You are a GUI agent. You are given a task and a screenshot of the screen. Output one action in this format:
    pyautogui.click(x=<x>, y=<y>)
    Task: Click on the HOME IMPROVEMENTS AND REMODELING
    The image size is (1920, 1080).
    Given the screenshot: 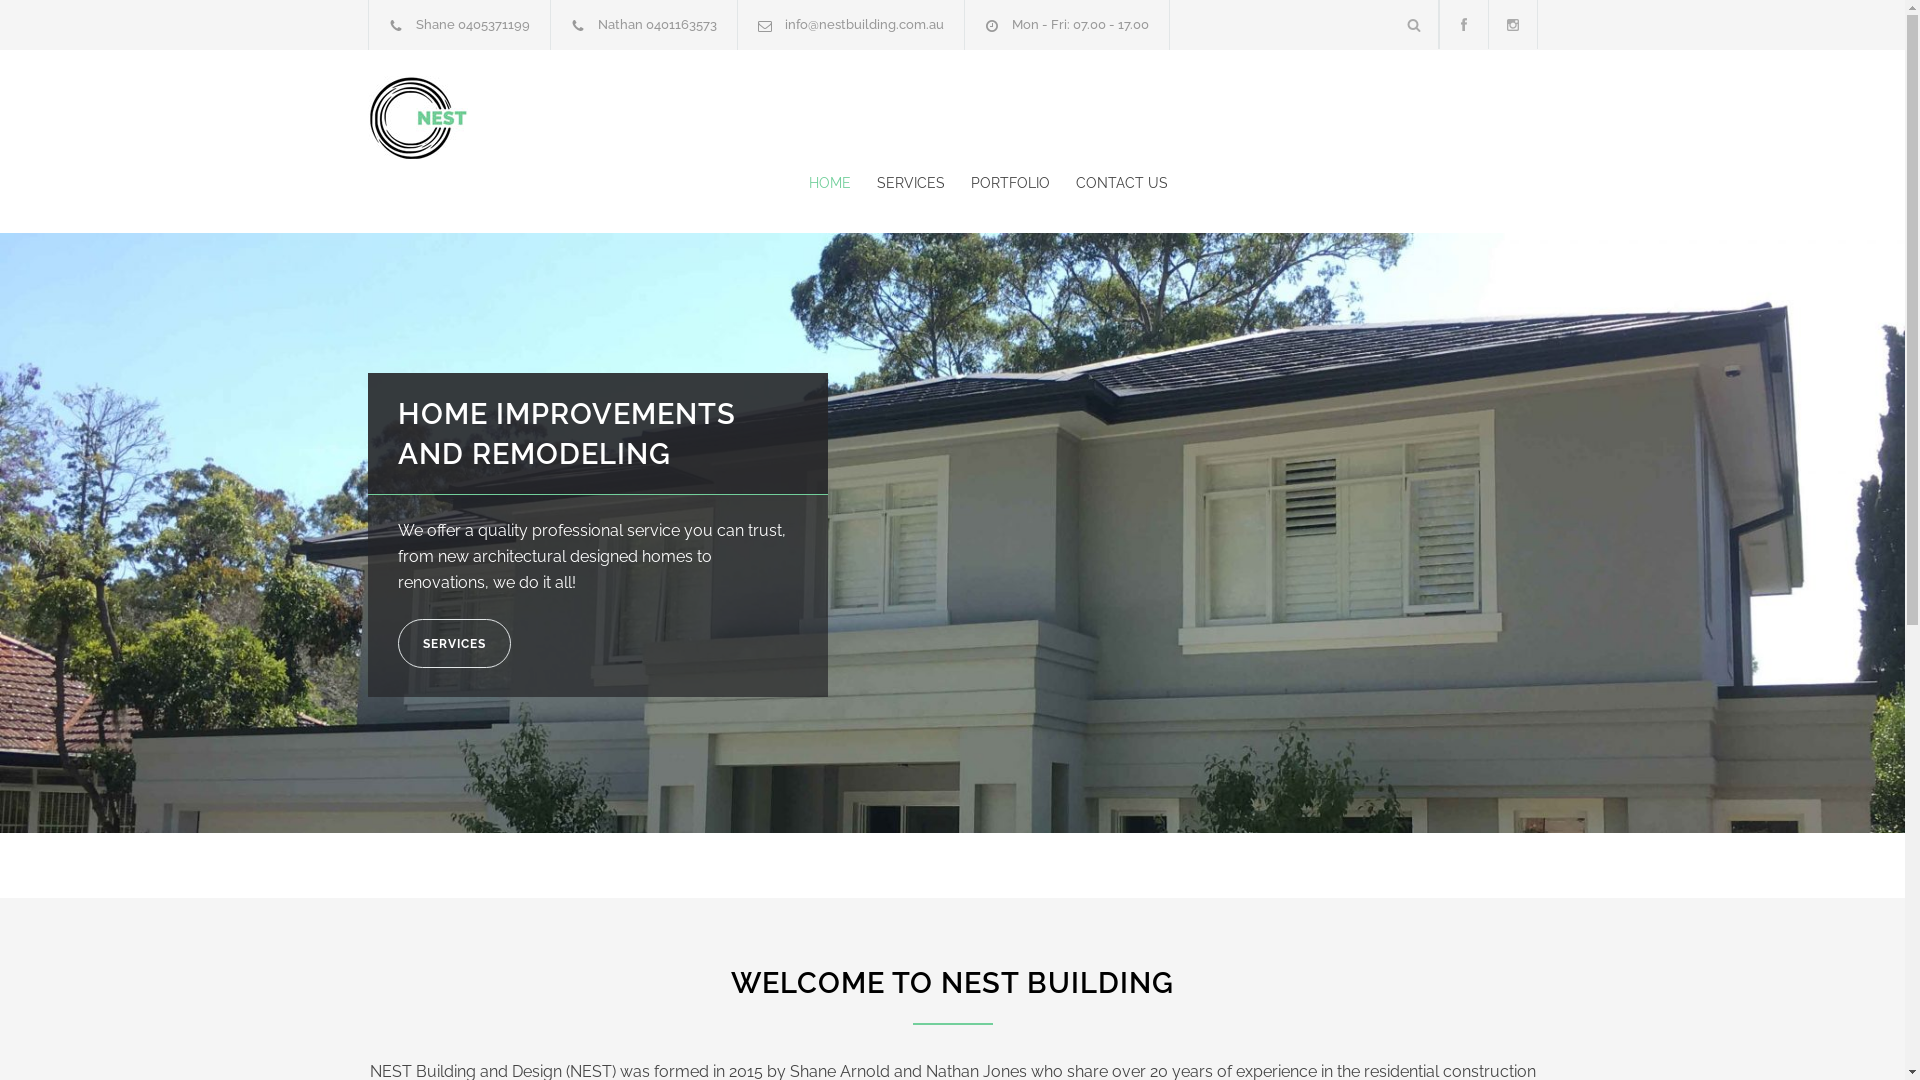 What is the action you would take?
    pyautogui.click(x=567, y=434)
    